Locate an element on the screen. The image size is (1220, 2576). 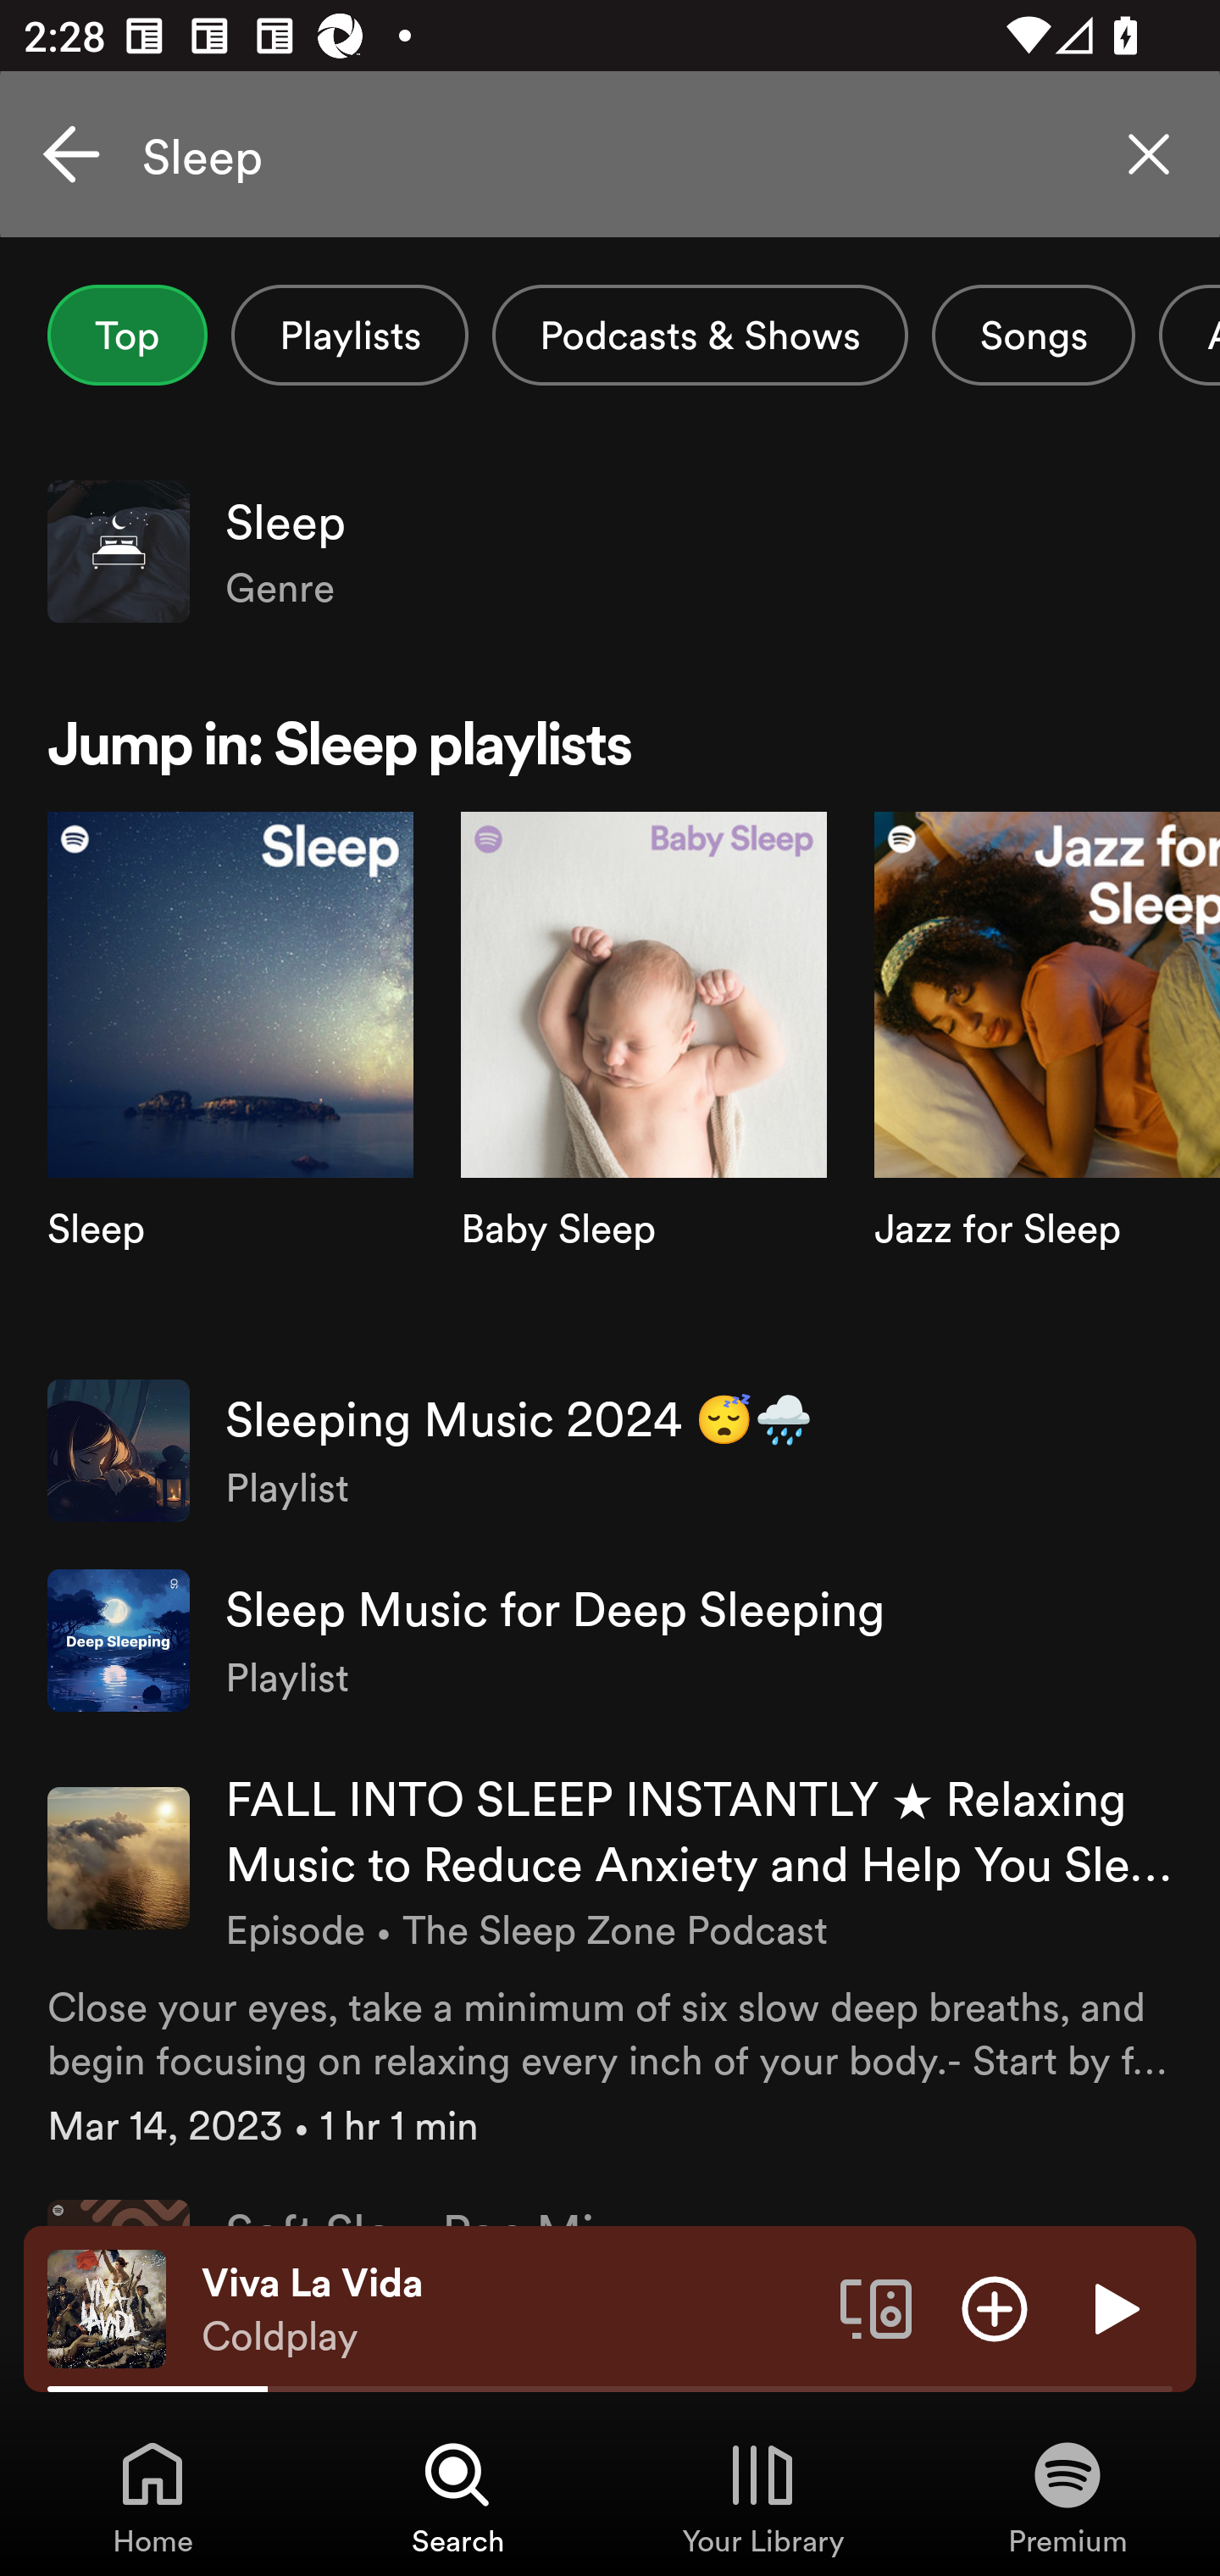
Connect to a device. Opens the devices menu is located at coordinates (876, 2307).